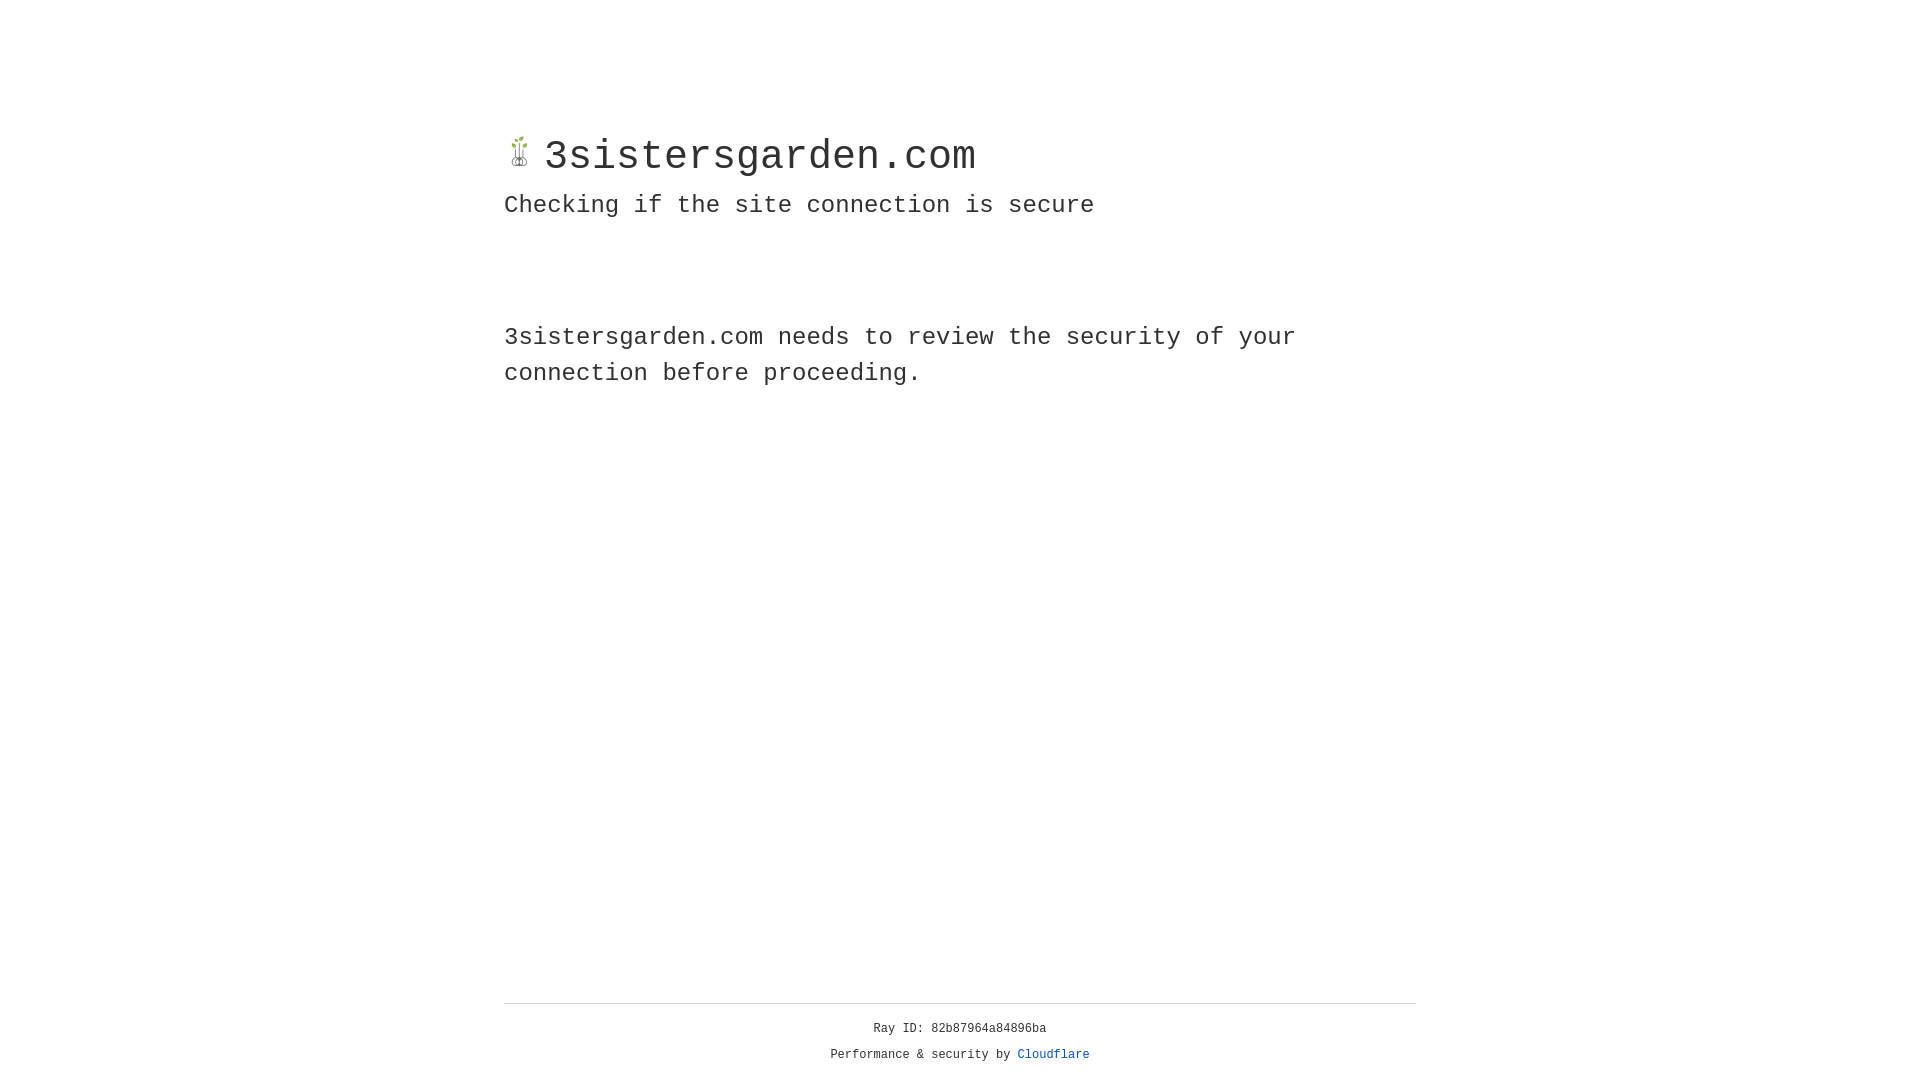 Image resolution: width=1920 pixels, height=1080 pixels. Describe the element at coordinates (1054, 1055) in the screenshot. I see `Cloudflare` at that location.